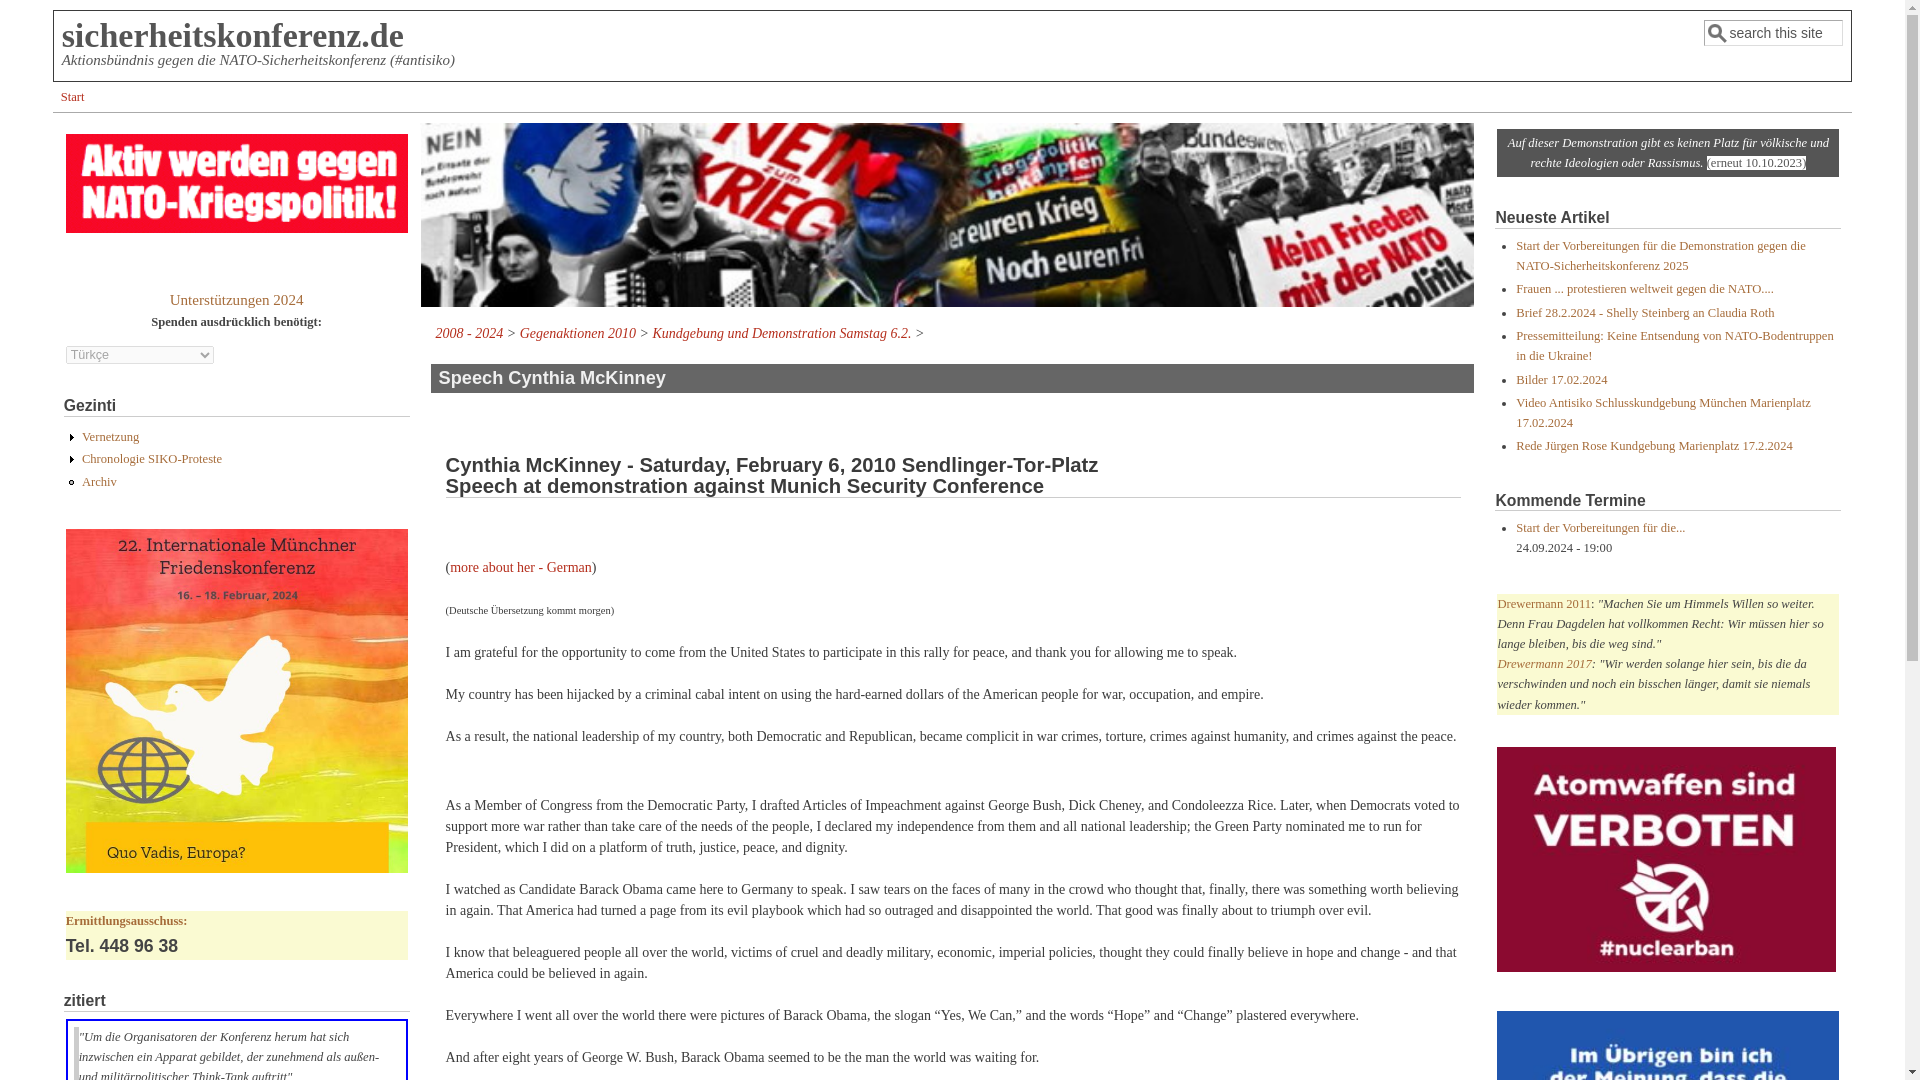  I want to click on Frauen ... protestieren weltweit gegen die NATO...., so click(1645, 288).